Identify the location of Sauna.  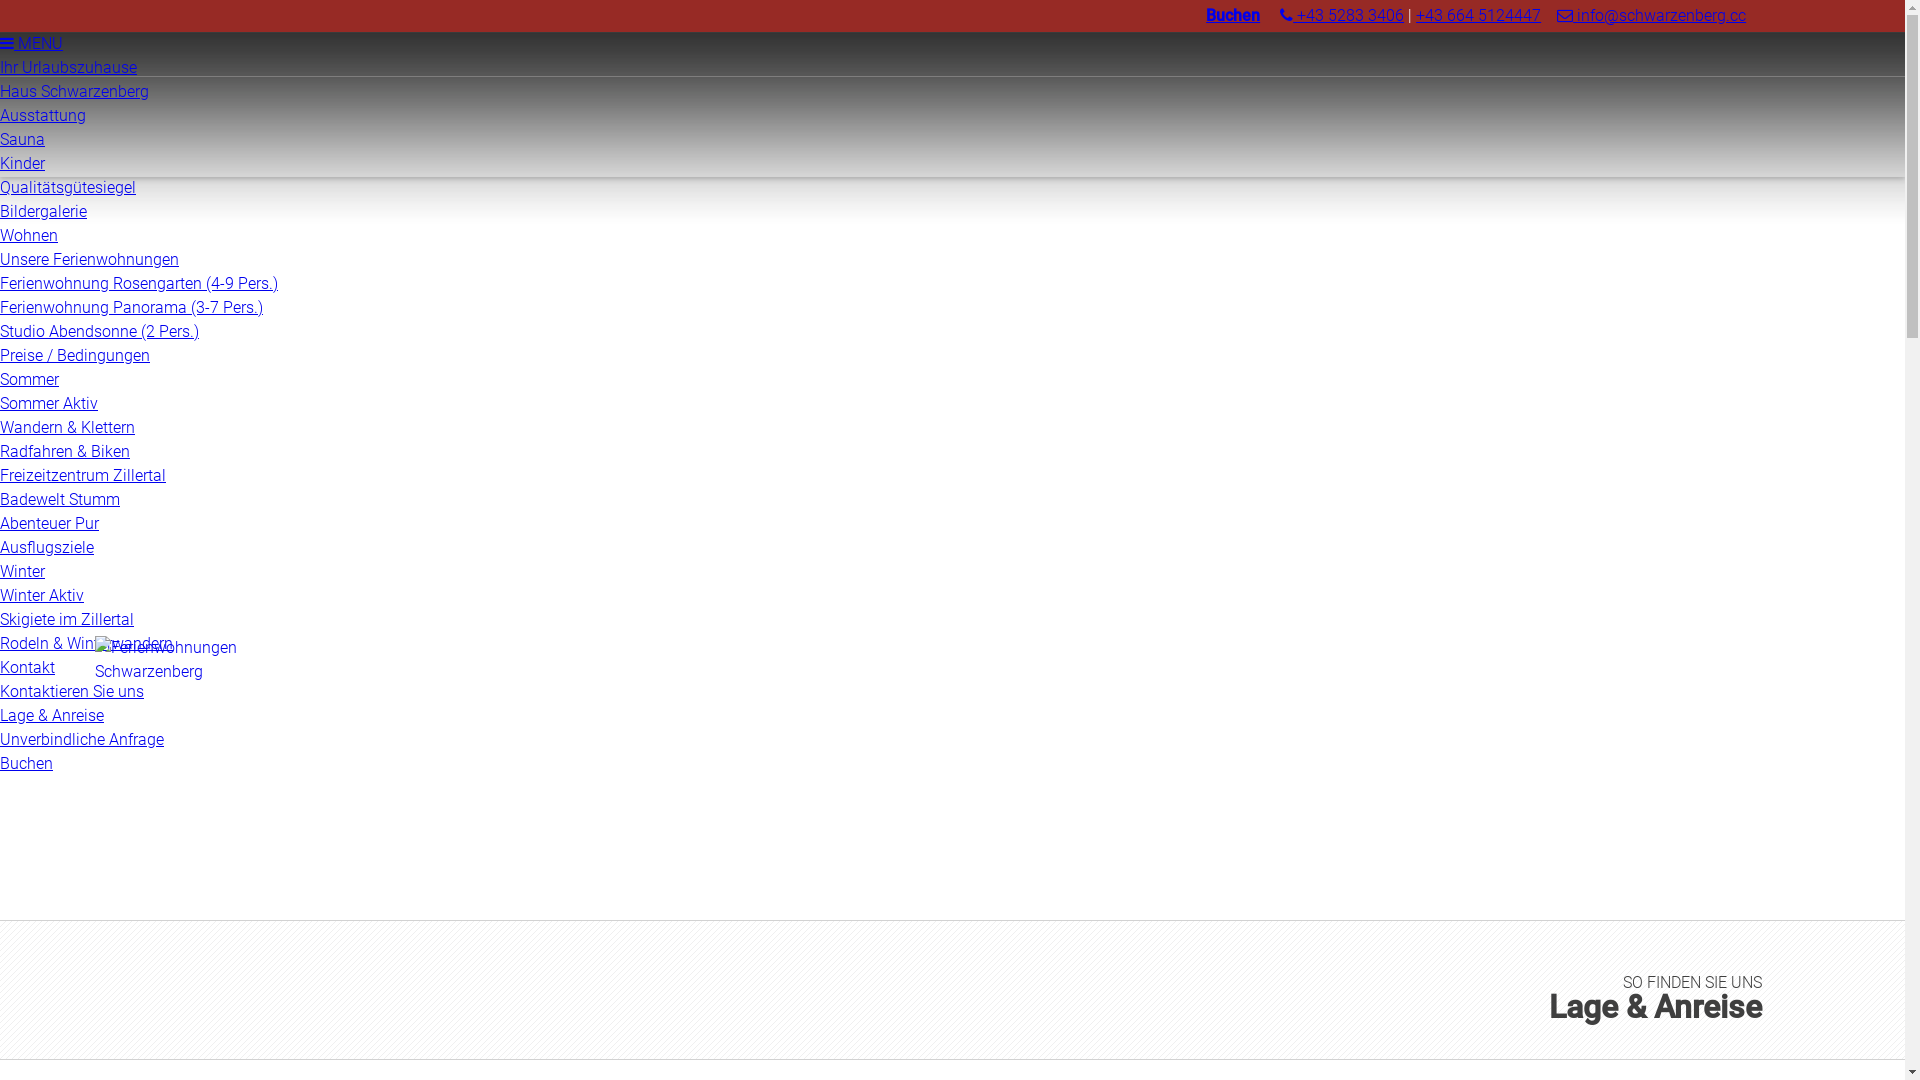
(22, 140).